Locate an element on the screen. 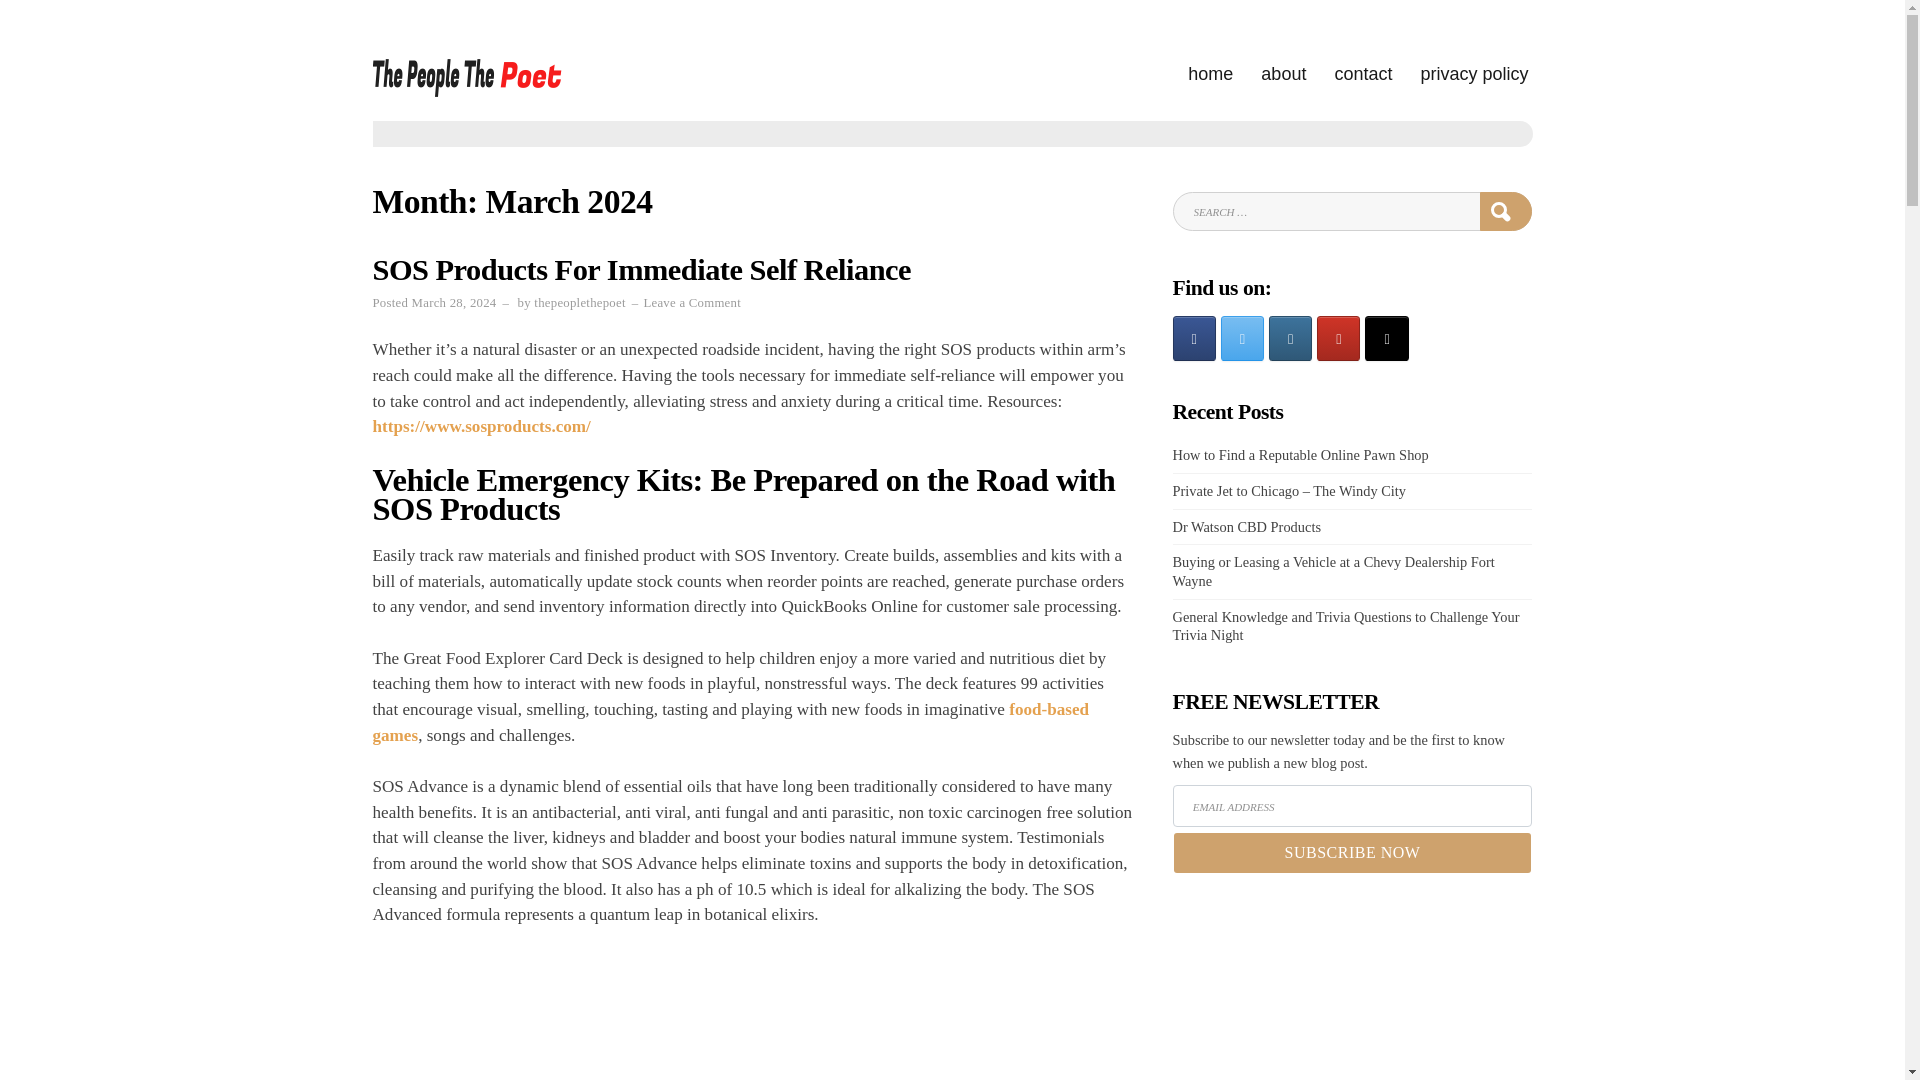 Image resolution: width=1920 pixels, height=1080 pixels. SUBSCRIBE NOW is located at coordinates (1352, 852).